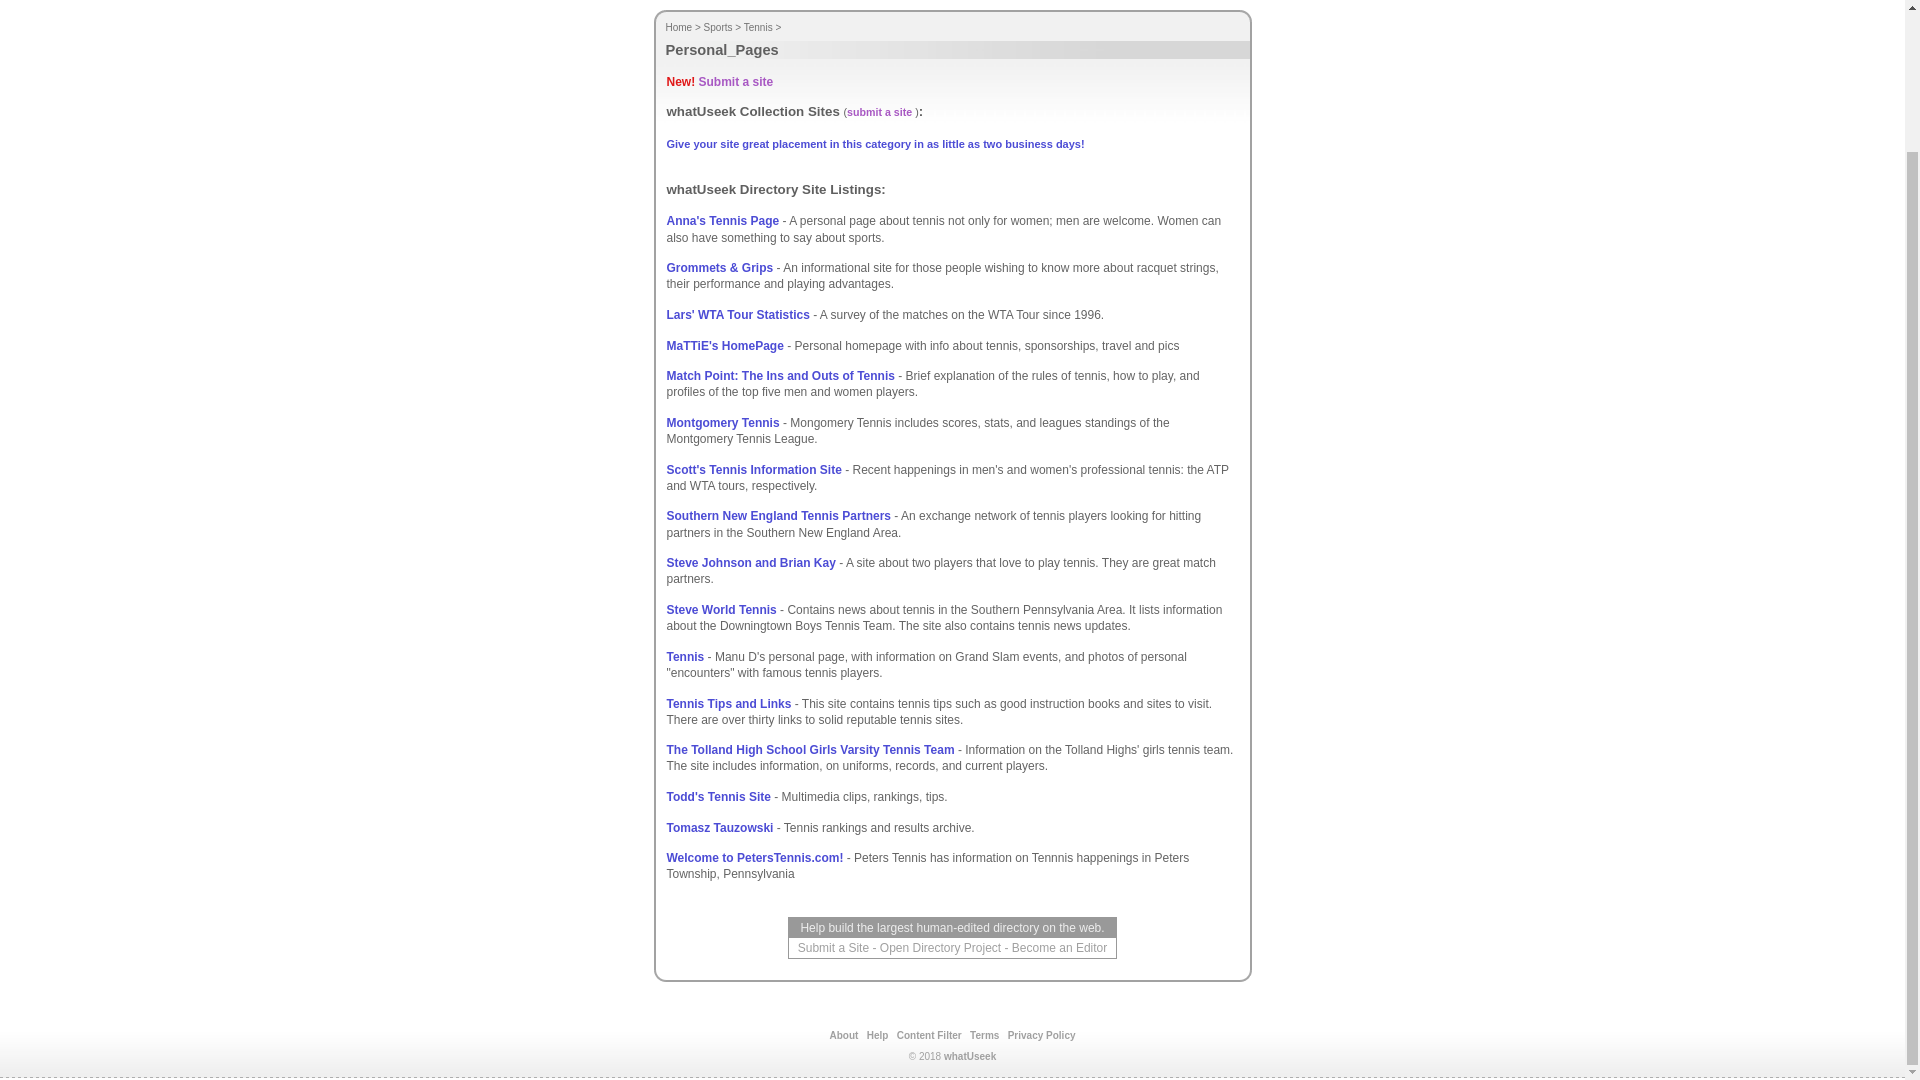  Describe the element at coordinates (718, 796) in the screenshot. I see `Todd's Tennis Site` at that location.